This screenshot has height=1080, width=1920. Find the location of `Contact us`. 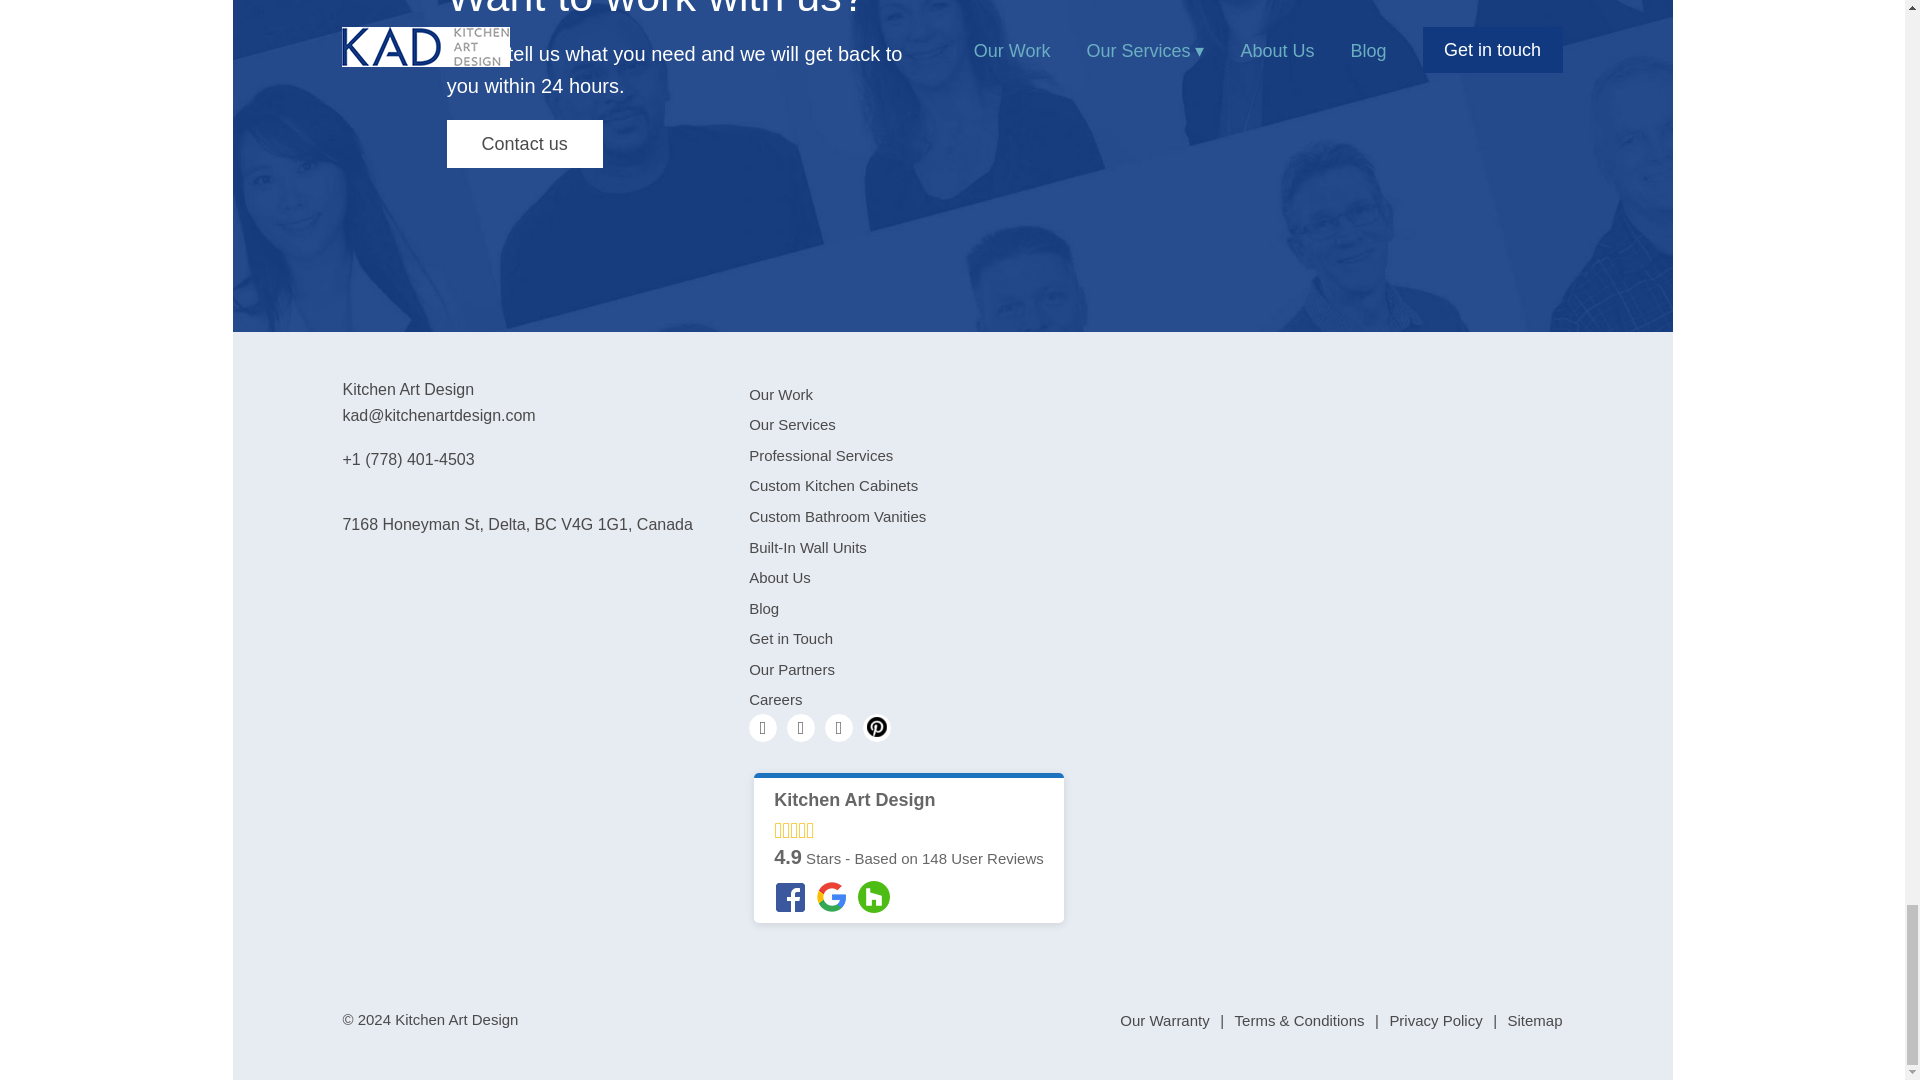

Contact us is located at coordinates (524, 144).